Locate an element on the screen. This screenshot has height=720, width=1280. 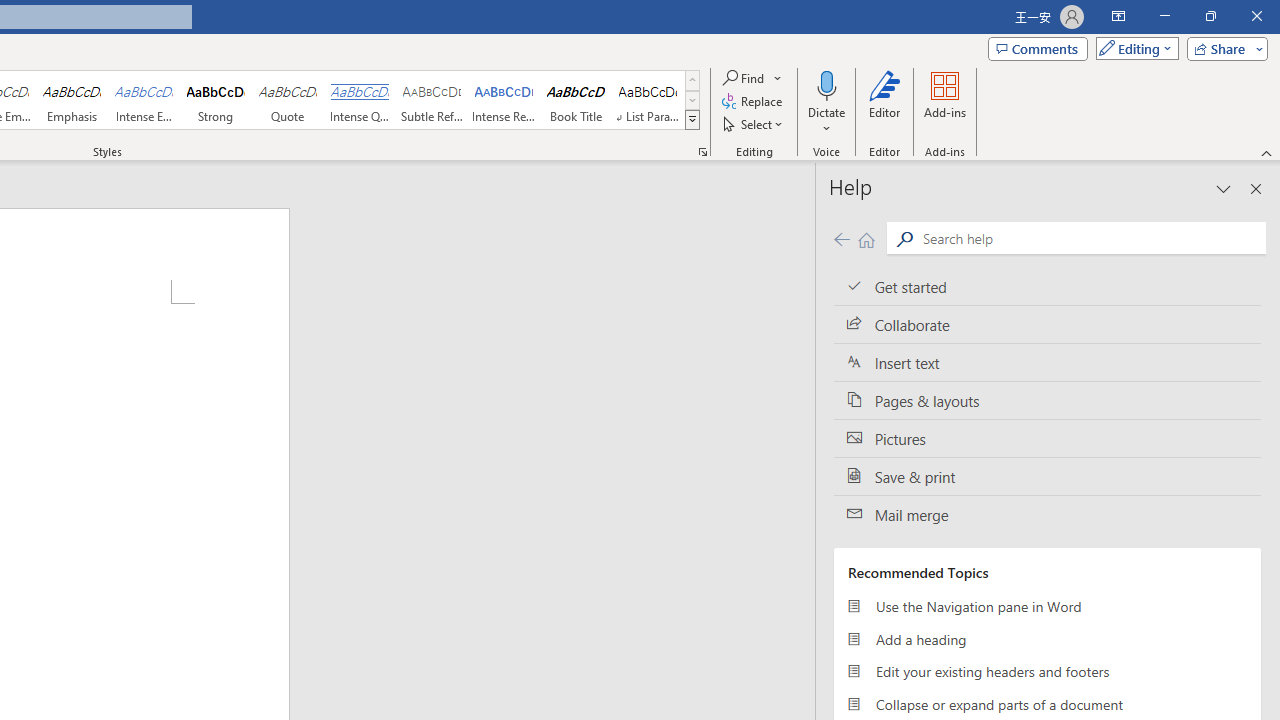
Close pane is located at coordinates (1256, 188).